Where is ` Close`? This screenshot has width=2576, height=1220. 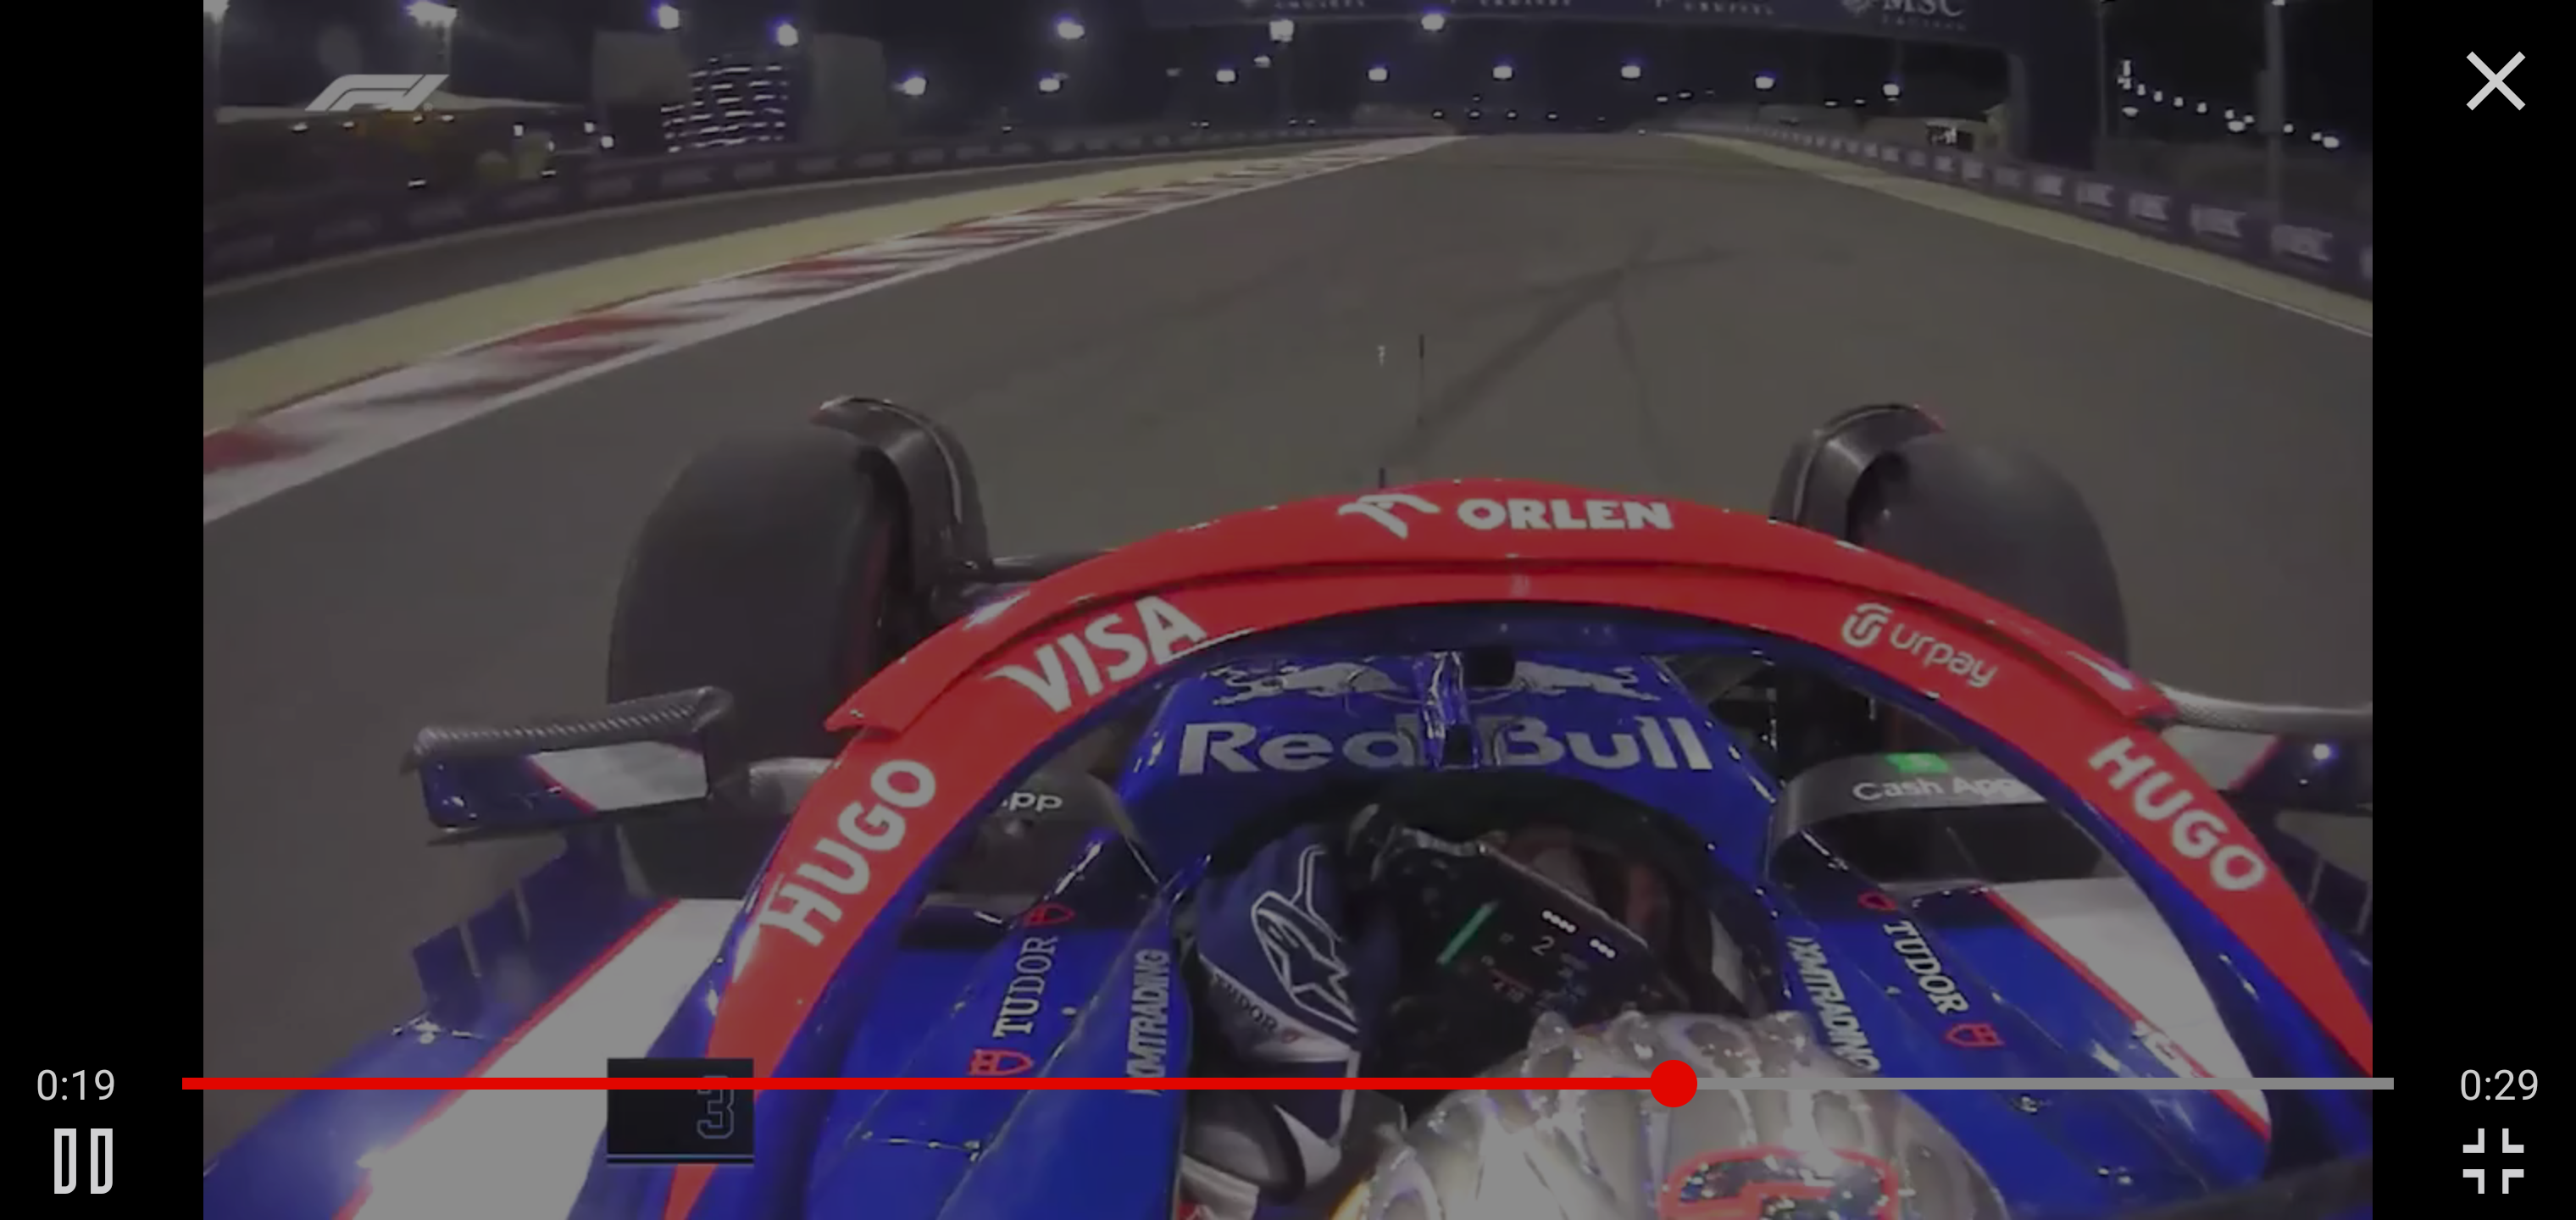
 Close is located at coordinates (2495, 81).